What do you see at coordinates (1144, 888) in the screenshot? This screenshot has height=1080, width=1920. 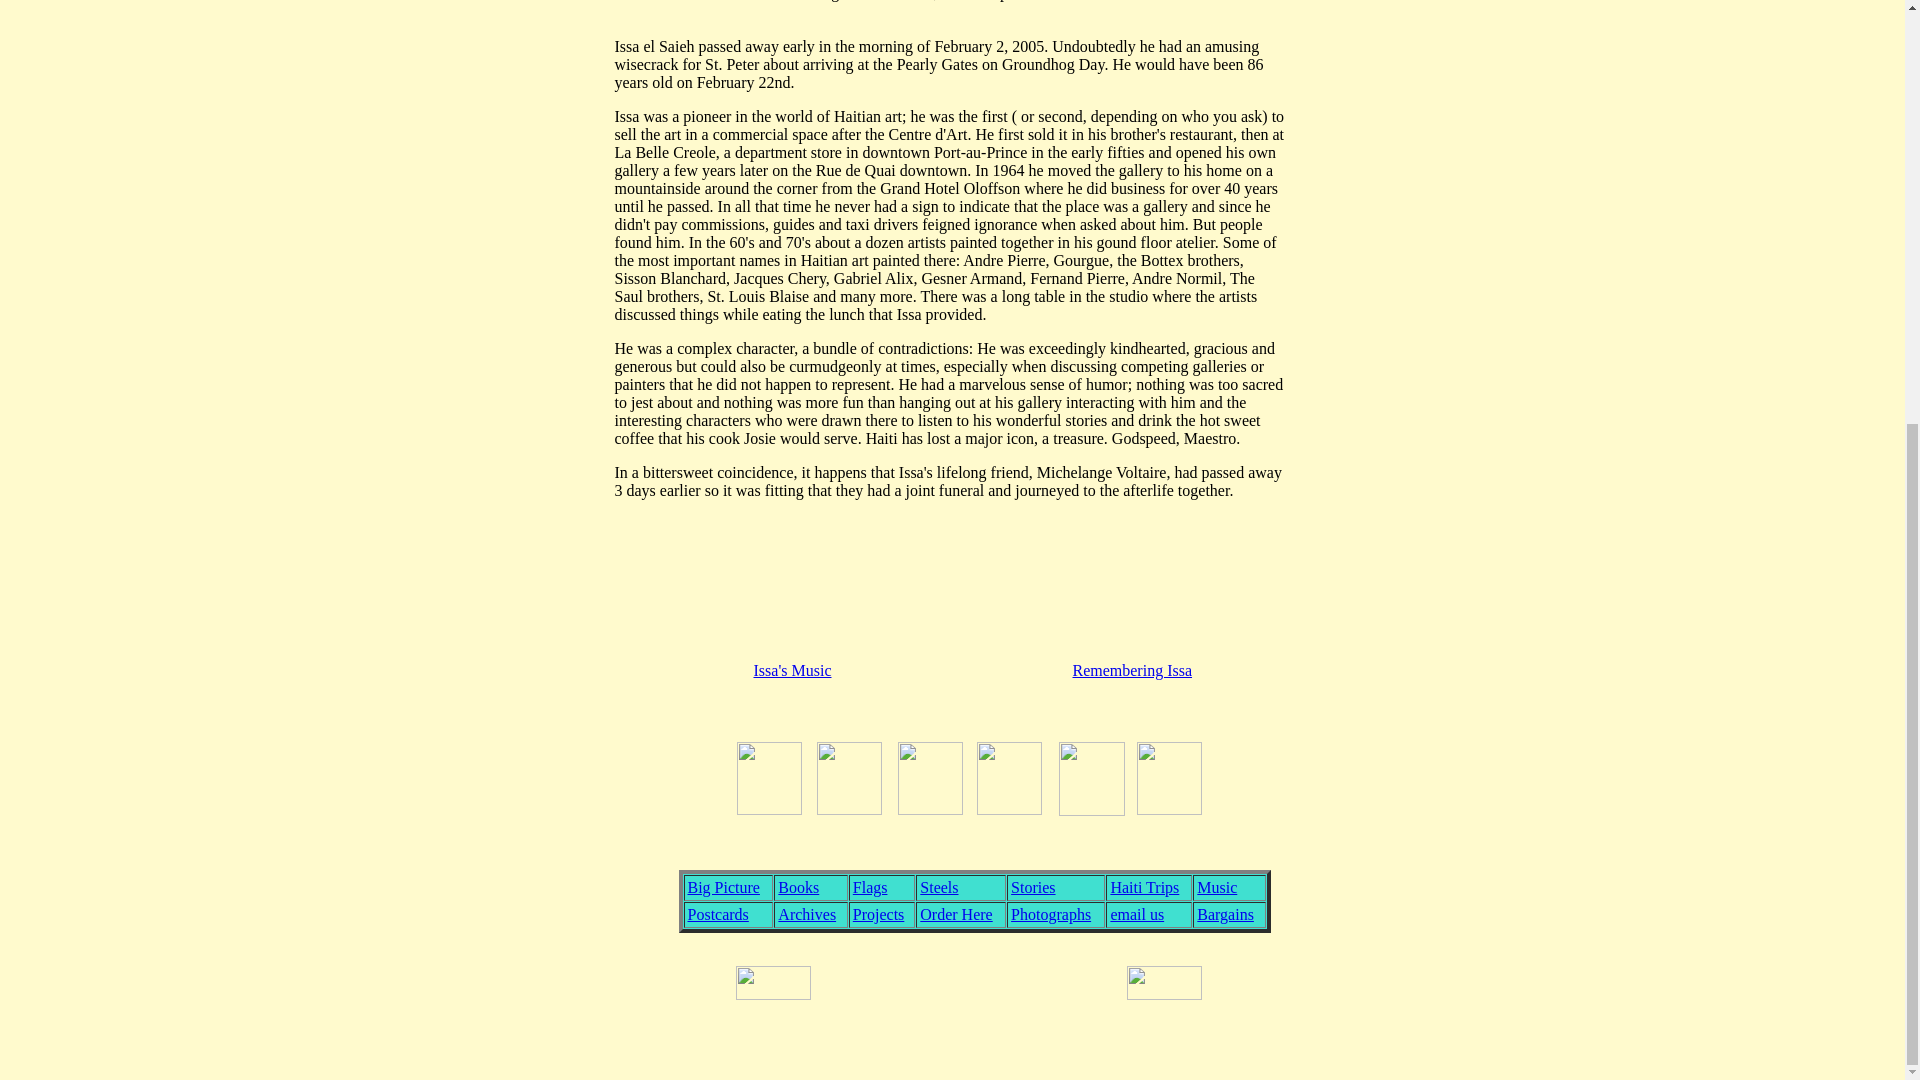 I see `Haiti Trips` at bounding box center [1144, 888].